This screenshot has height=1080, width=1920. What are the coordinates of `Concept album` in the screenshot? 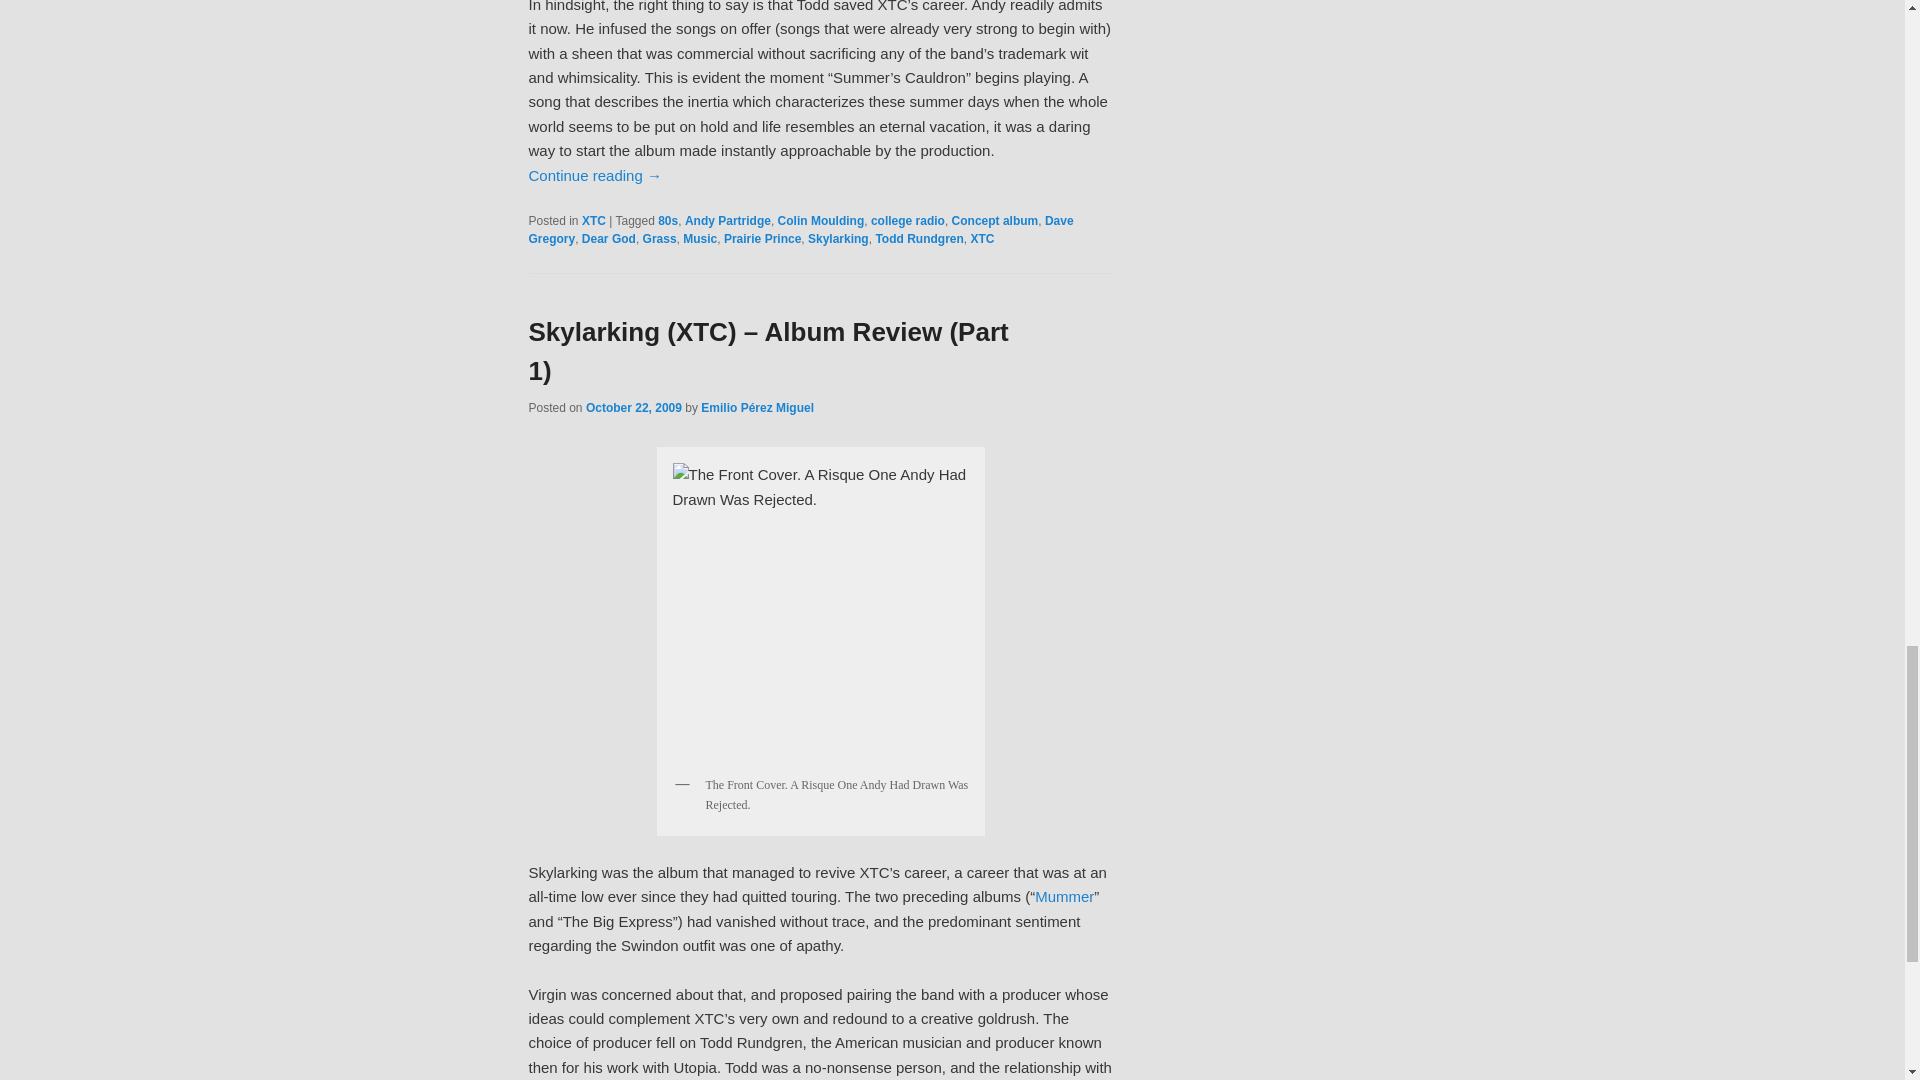 It's located at (995, 220).